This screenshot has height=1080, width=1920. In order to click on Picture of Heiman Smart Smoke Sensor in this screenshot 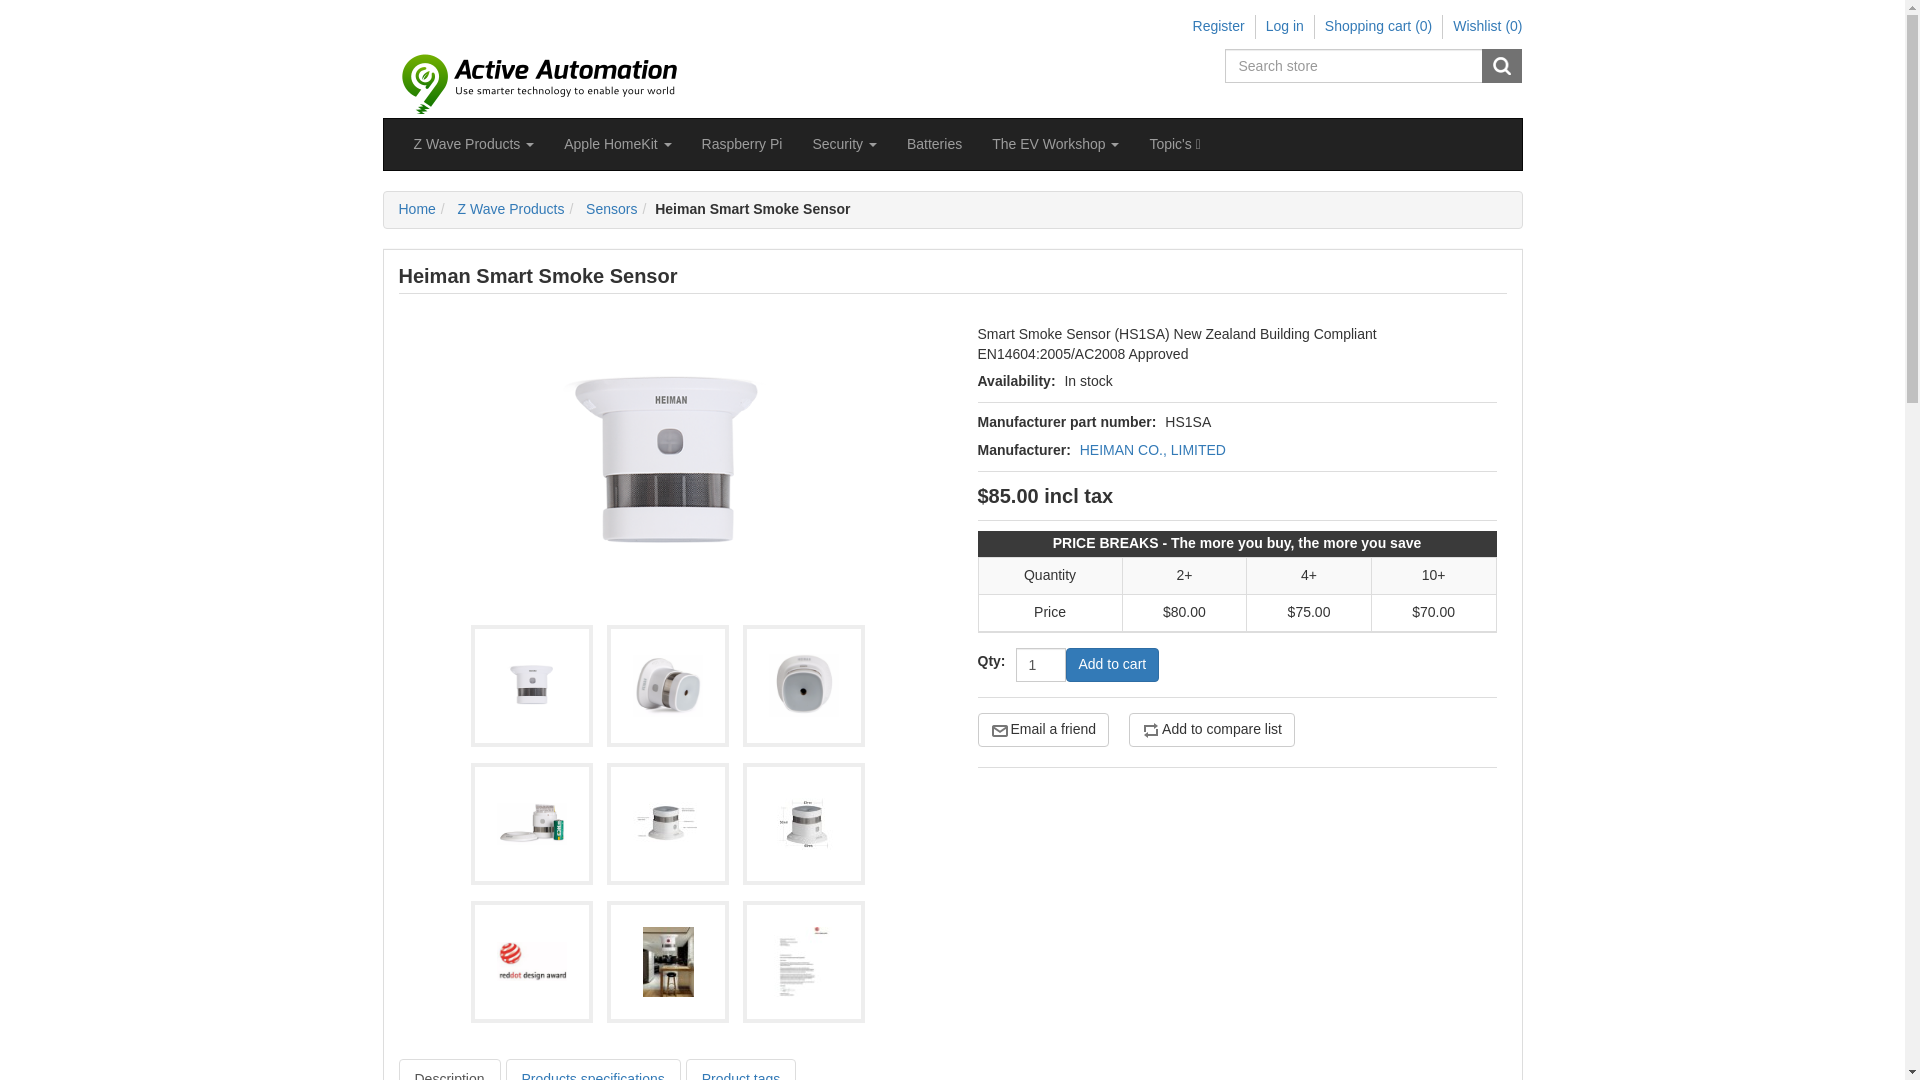, I will do `click(532, 962)`.